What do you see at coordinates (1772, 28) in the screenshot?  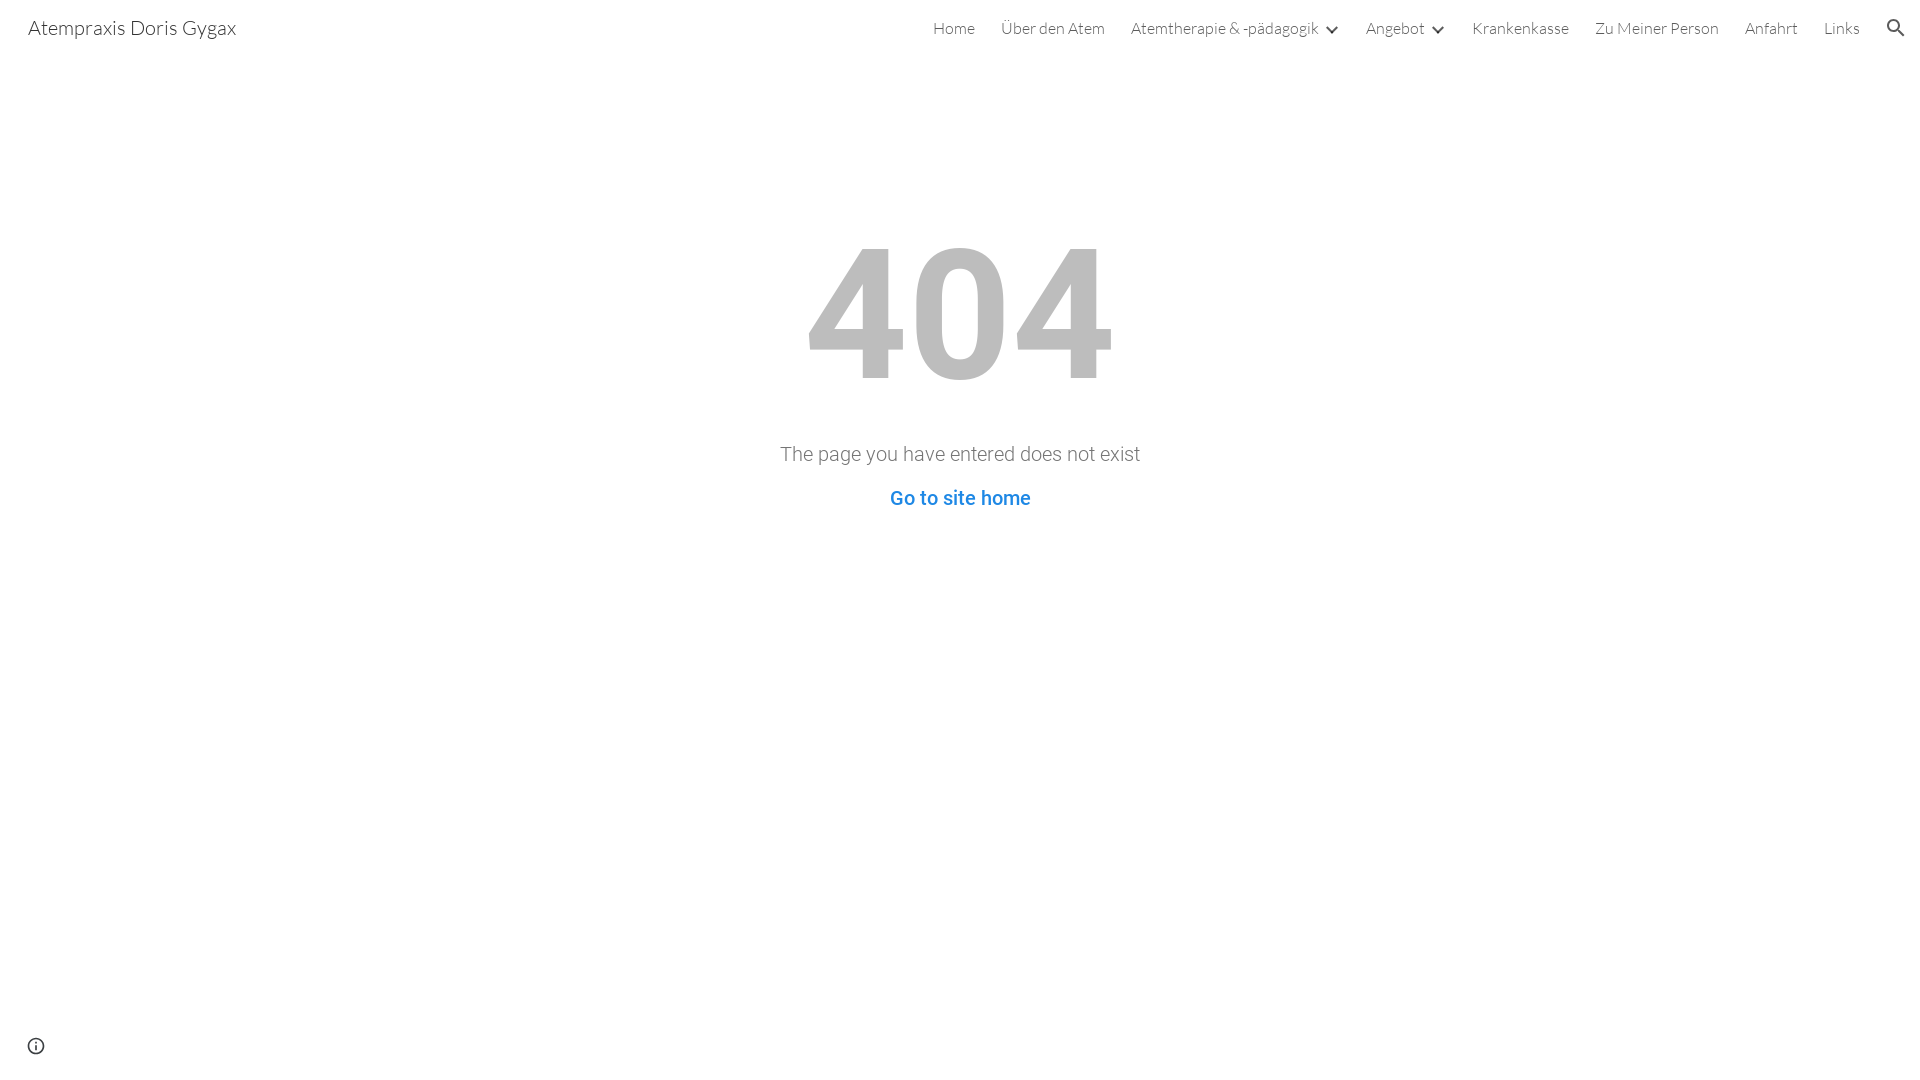 I see `Anfahrt` at bounding box center [1772, 28].